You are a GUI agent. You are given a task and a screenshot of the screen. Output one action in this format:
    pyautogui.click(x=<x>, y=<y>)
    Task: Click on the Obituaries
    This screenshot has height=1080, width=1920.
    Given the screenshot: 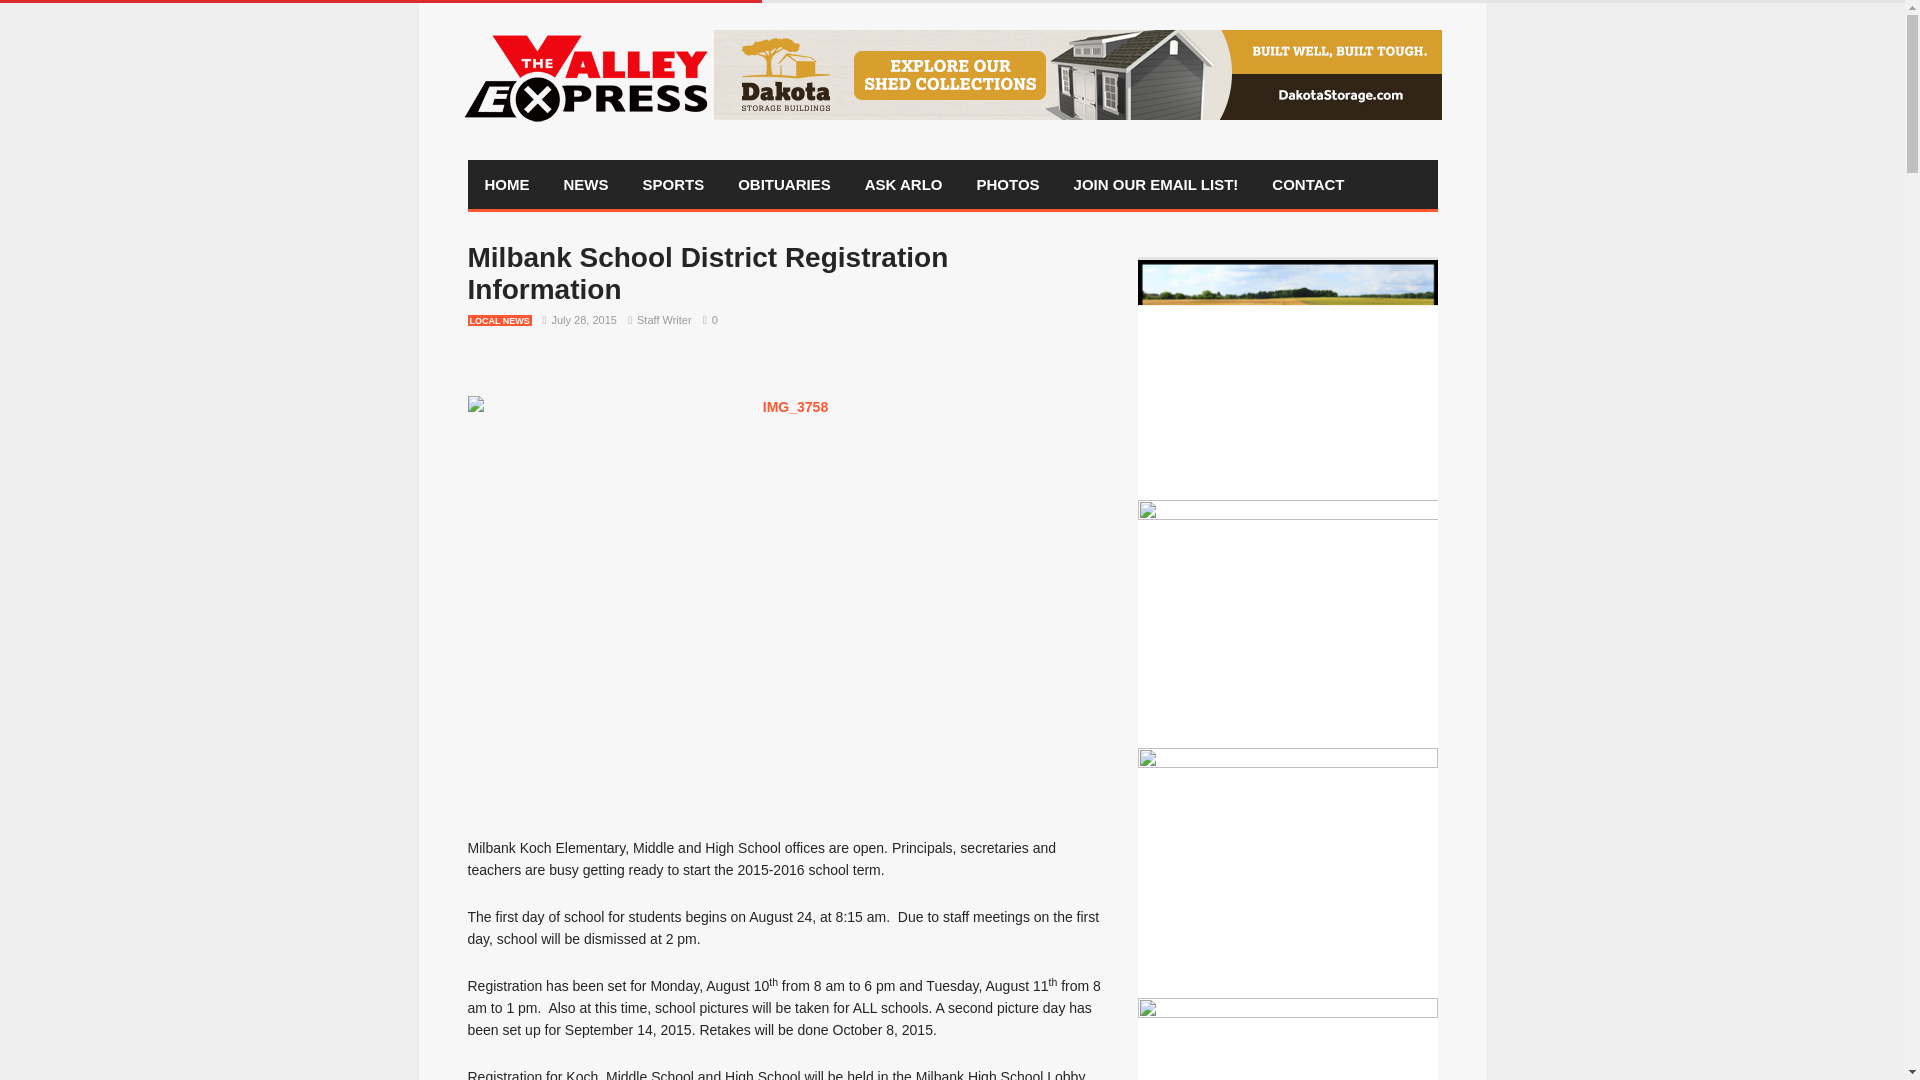 What is the action you would take?
    pyautogui.click(x=784, y=184)
    